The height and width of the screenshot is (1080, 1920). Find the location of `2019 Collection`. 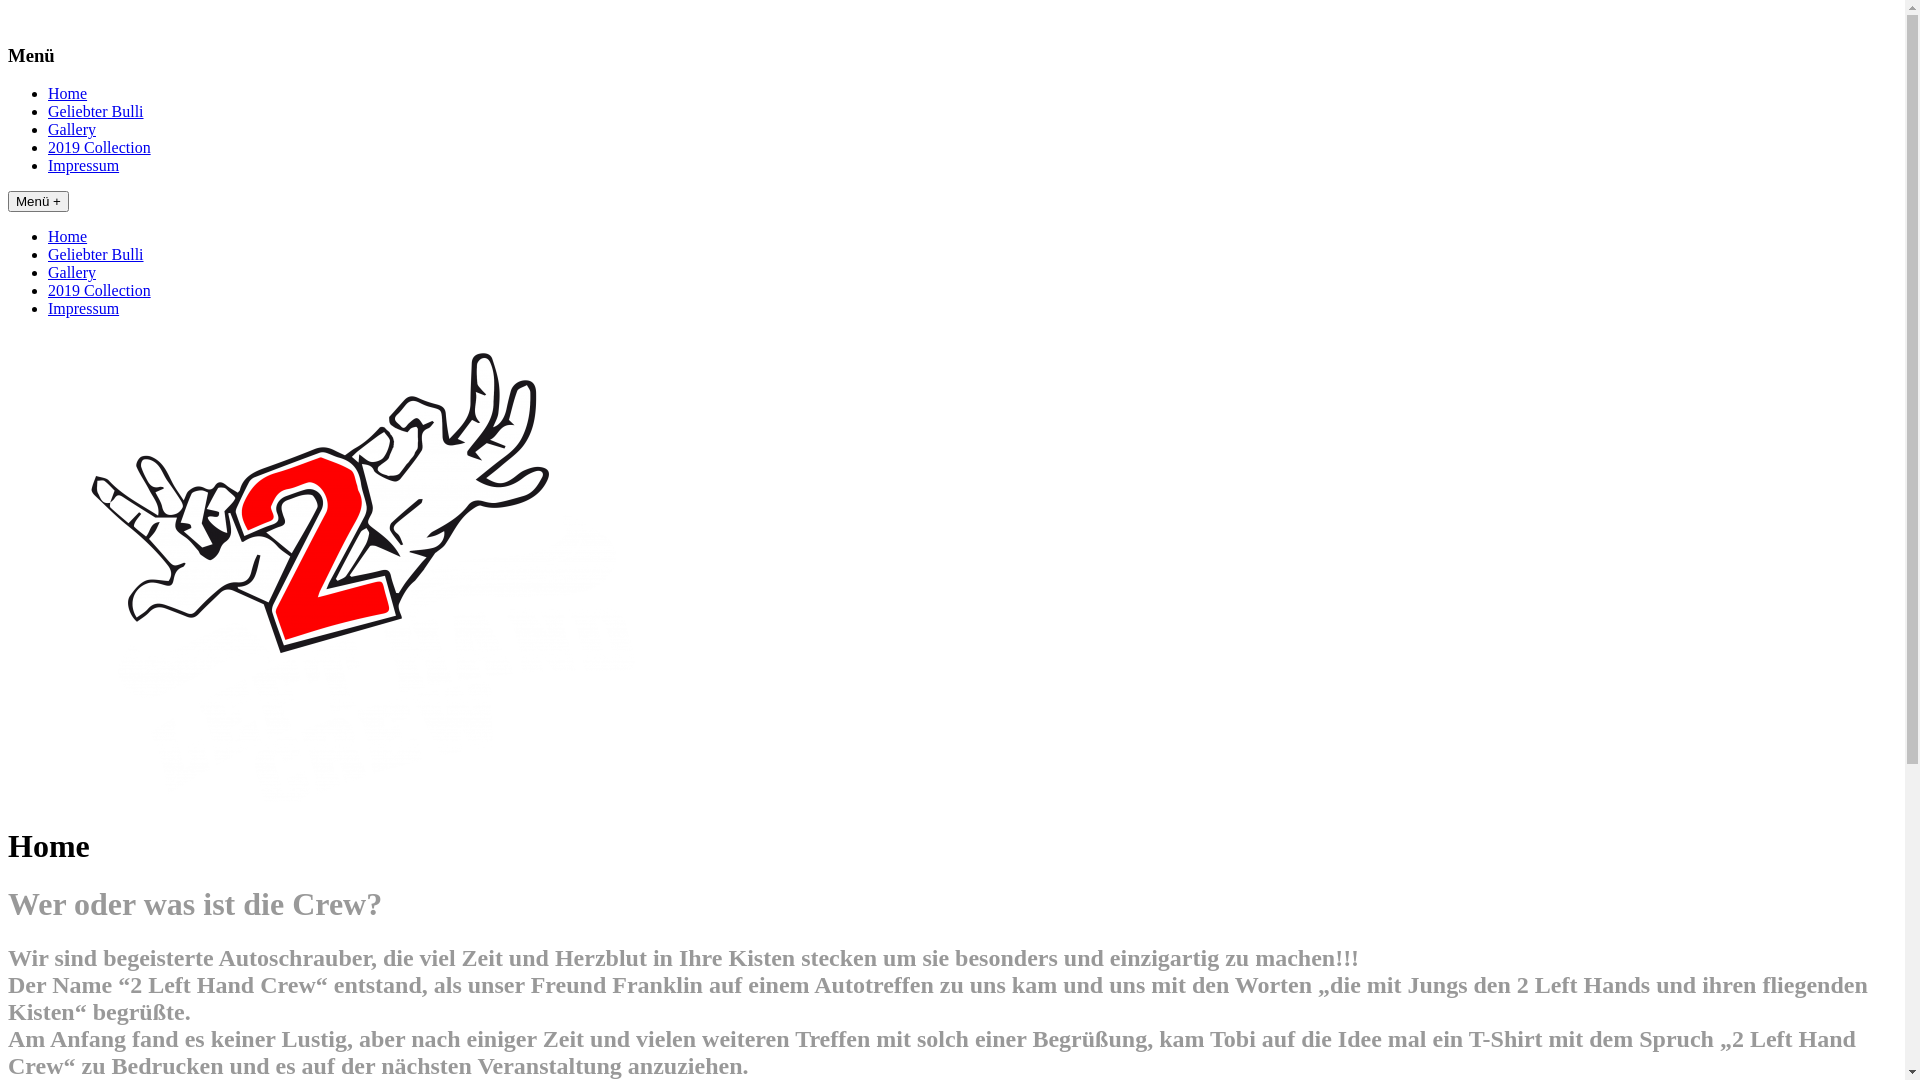

2019 Collection is located at coordinates (100, 147).